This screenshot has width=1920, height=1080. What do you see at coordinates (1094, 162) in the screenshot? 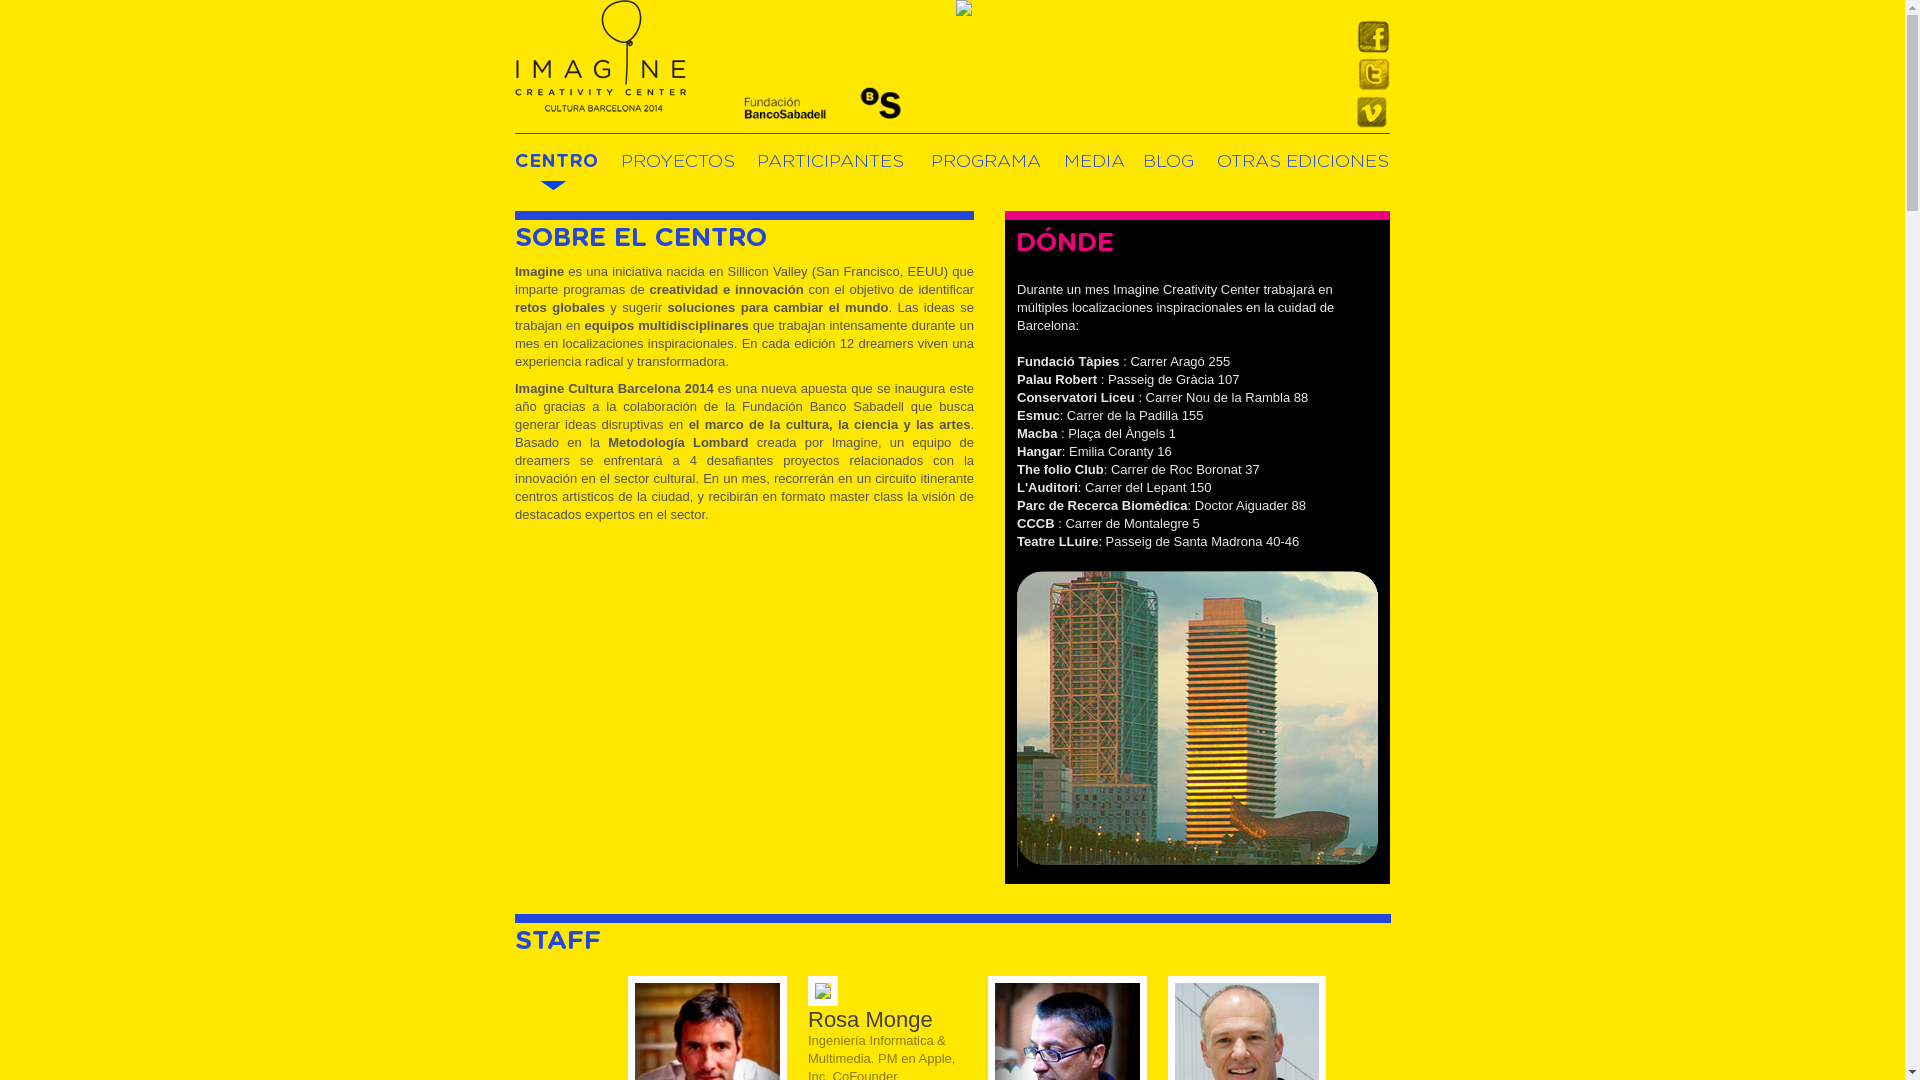
I see `MEDIA` at bounding box center [1094, 162].